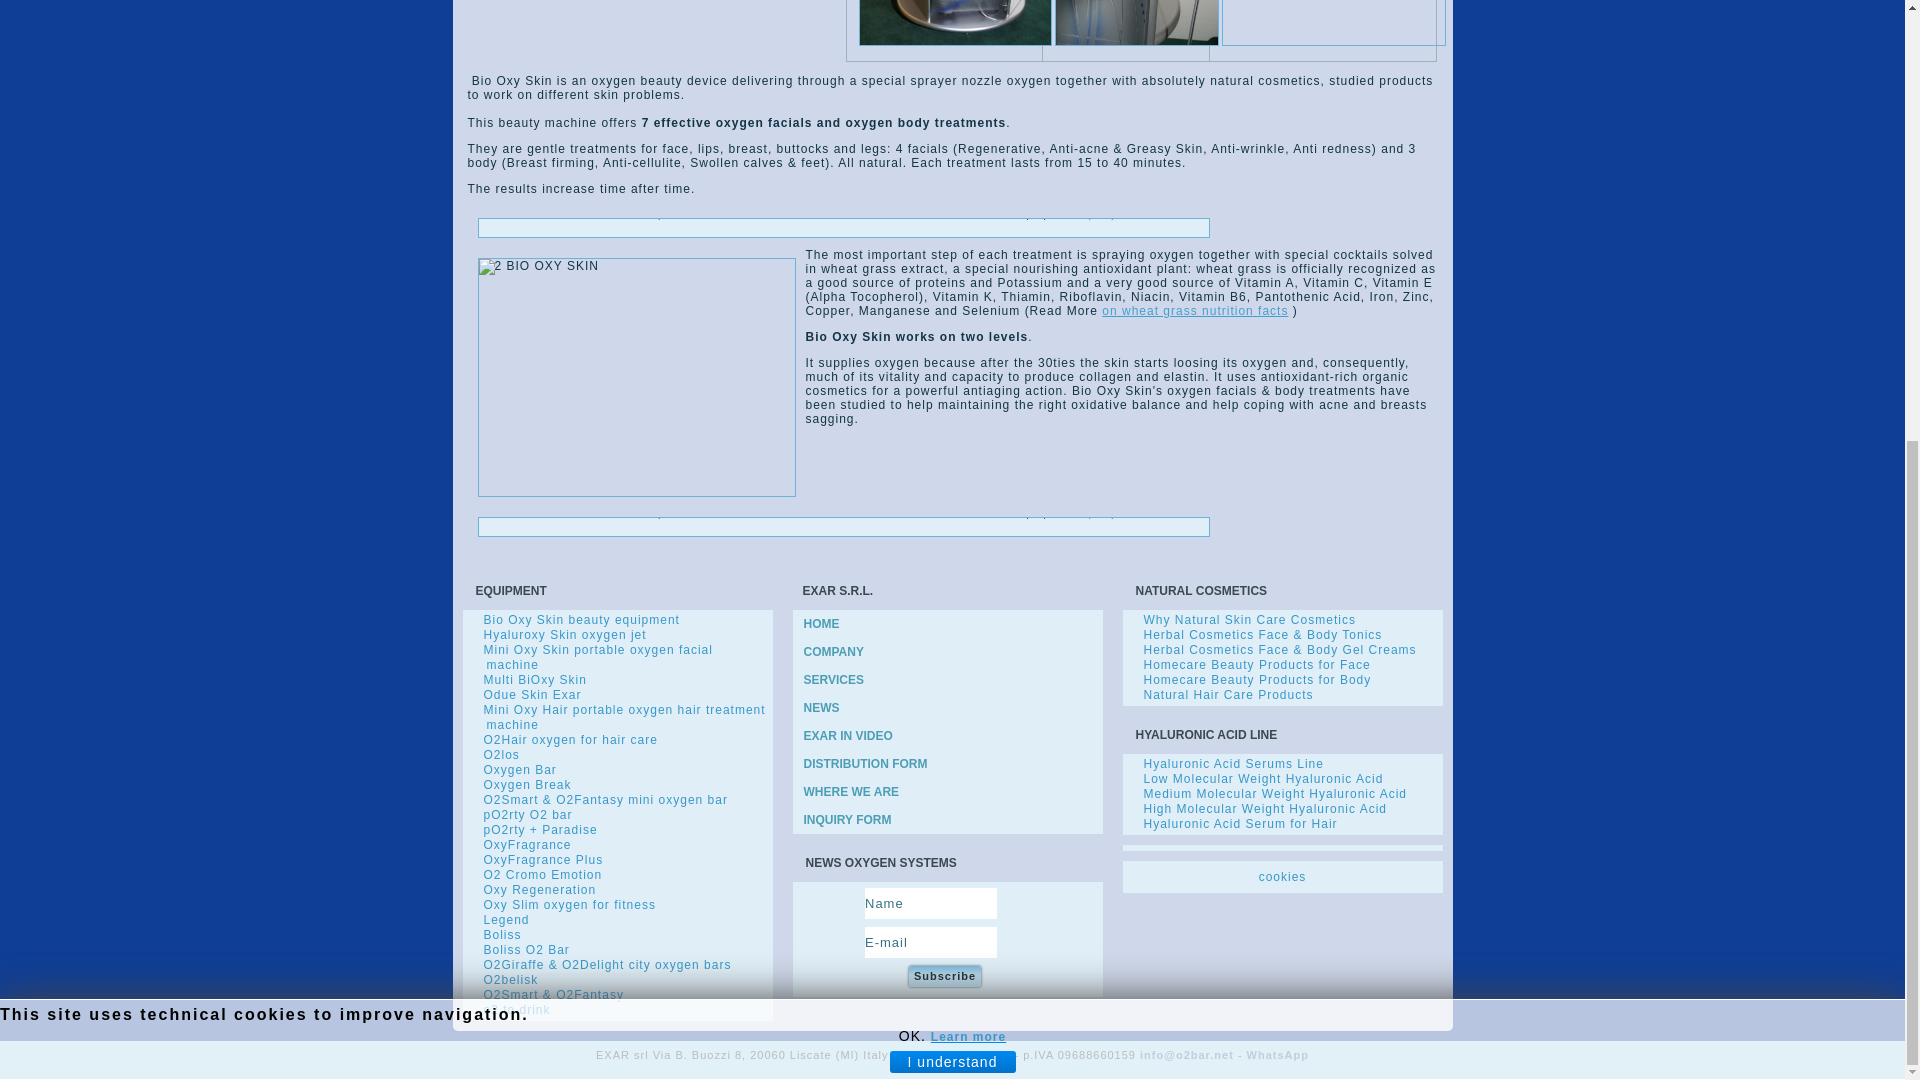  What do you see at coordinates (520, 769) in the screenshot?
I see `Oxygen Bar` at bounding box center [520, 769].